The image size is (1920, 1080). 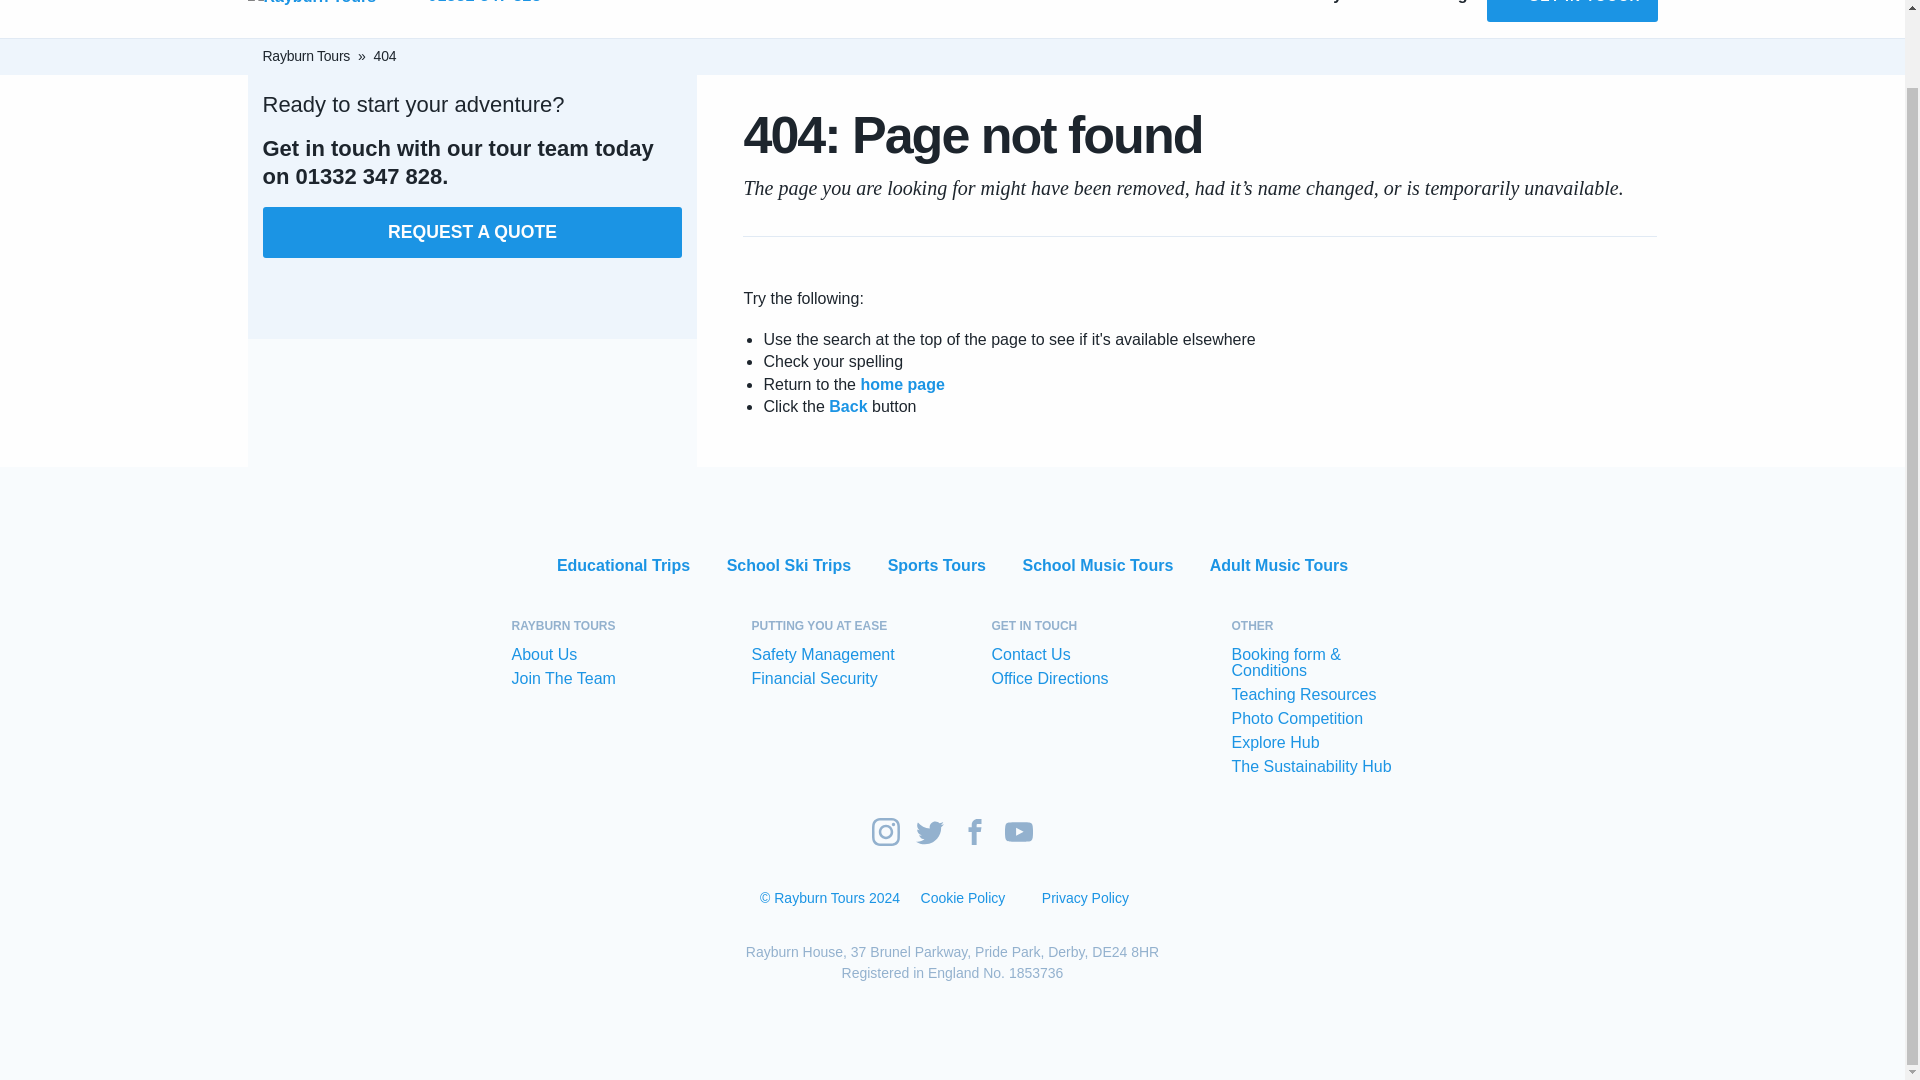 What do you see at coordinates (624, 566) in the screenshot?
I see `Careers` at bounding box center [624, 566].